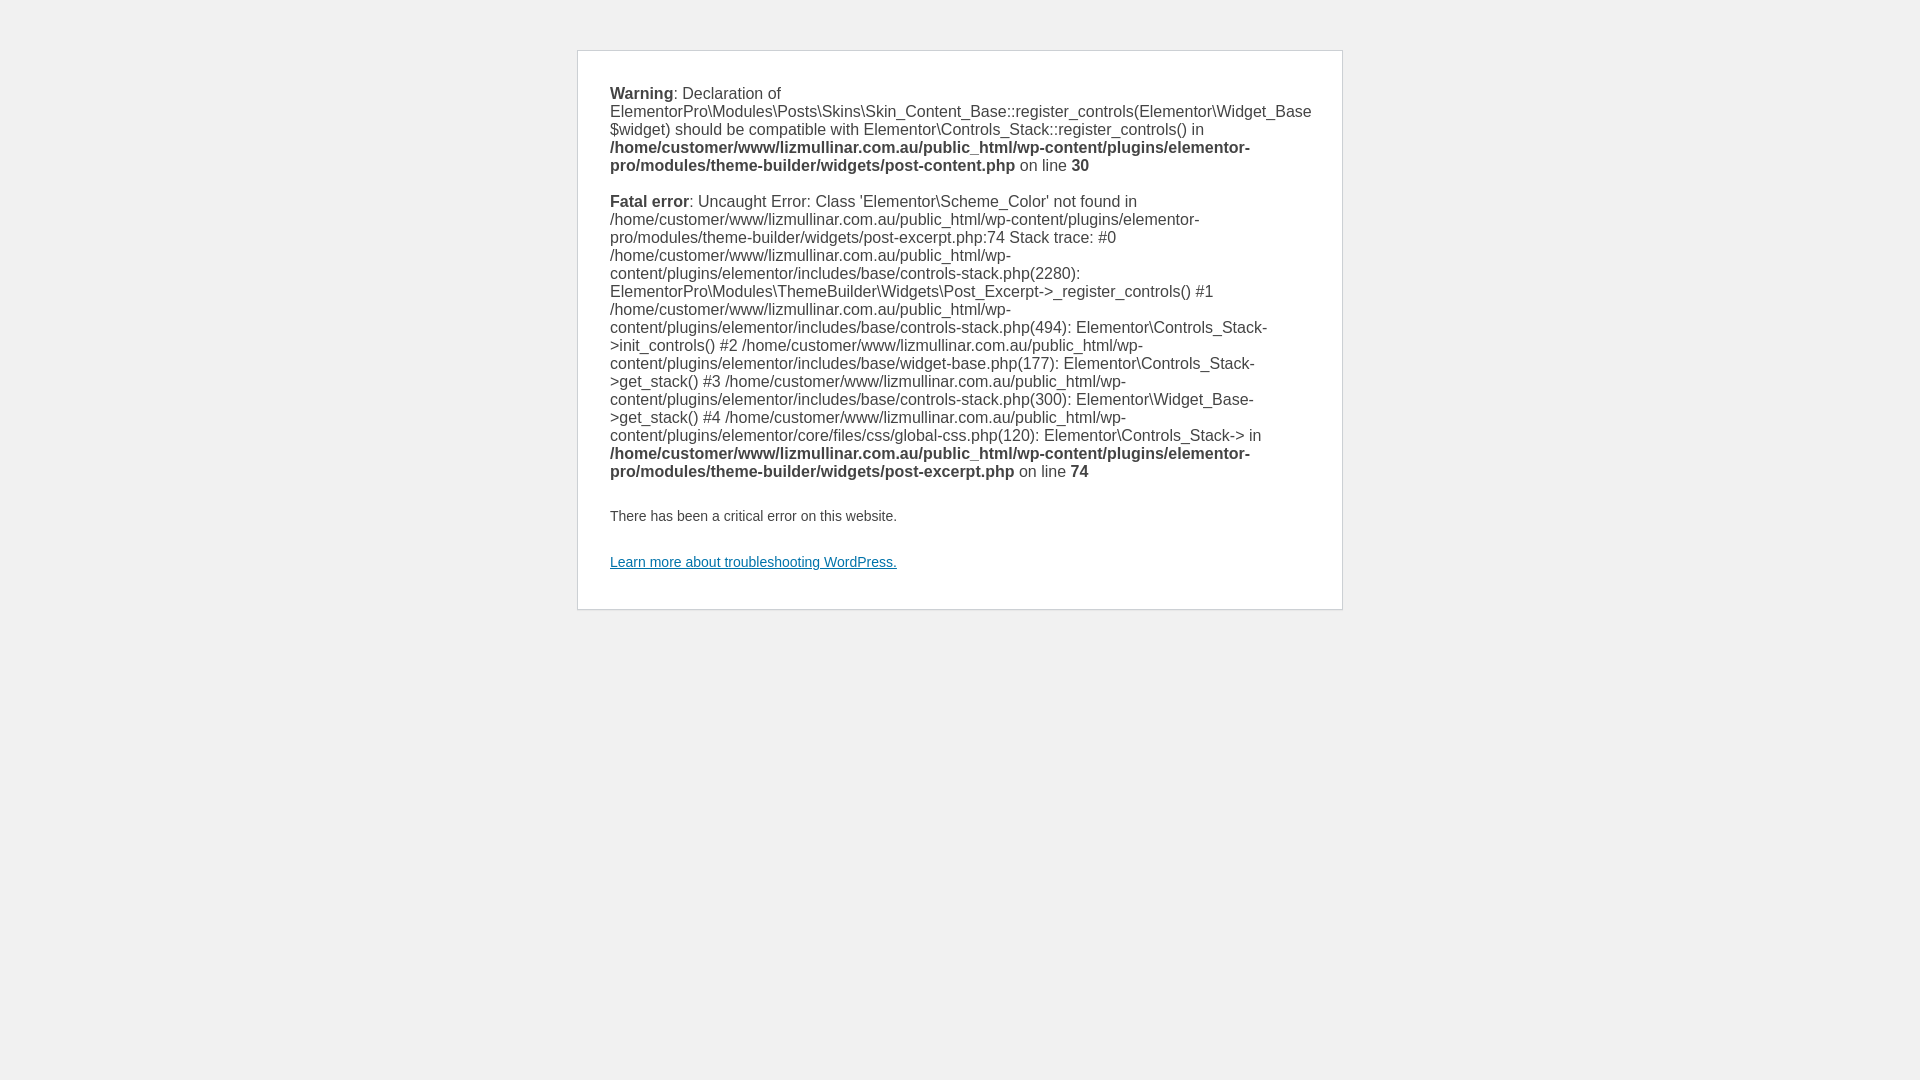 Image resolution: width=1920 pixels, height=1080 pixels. I want to click on Learn more about troubleshooting WordPress., so click(754, 562).